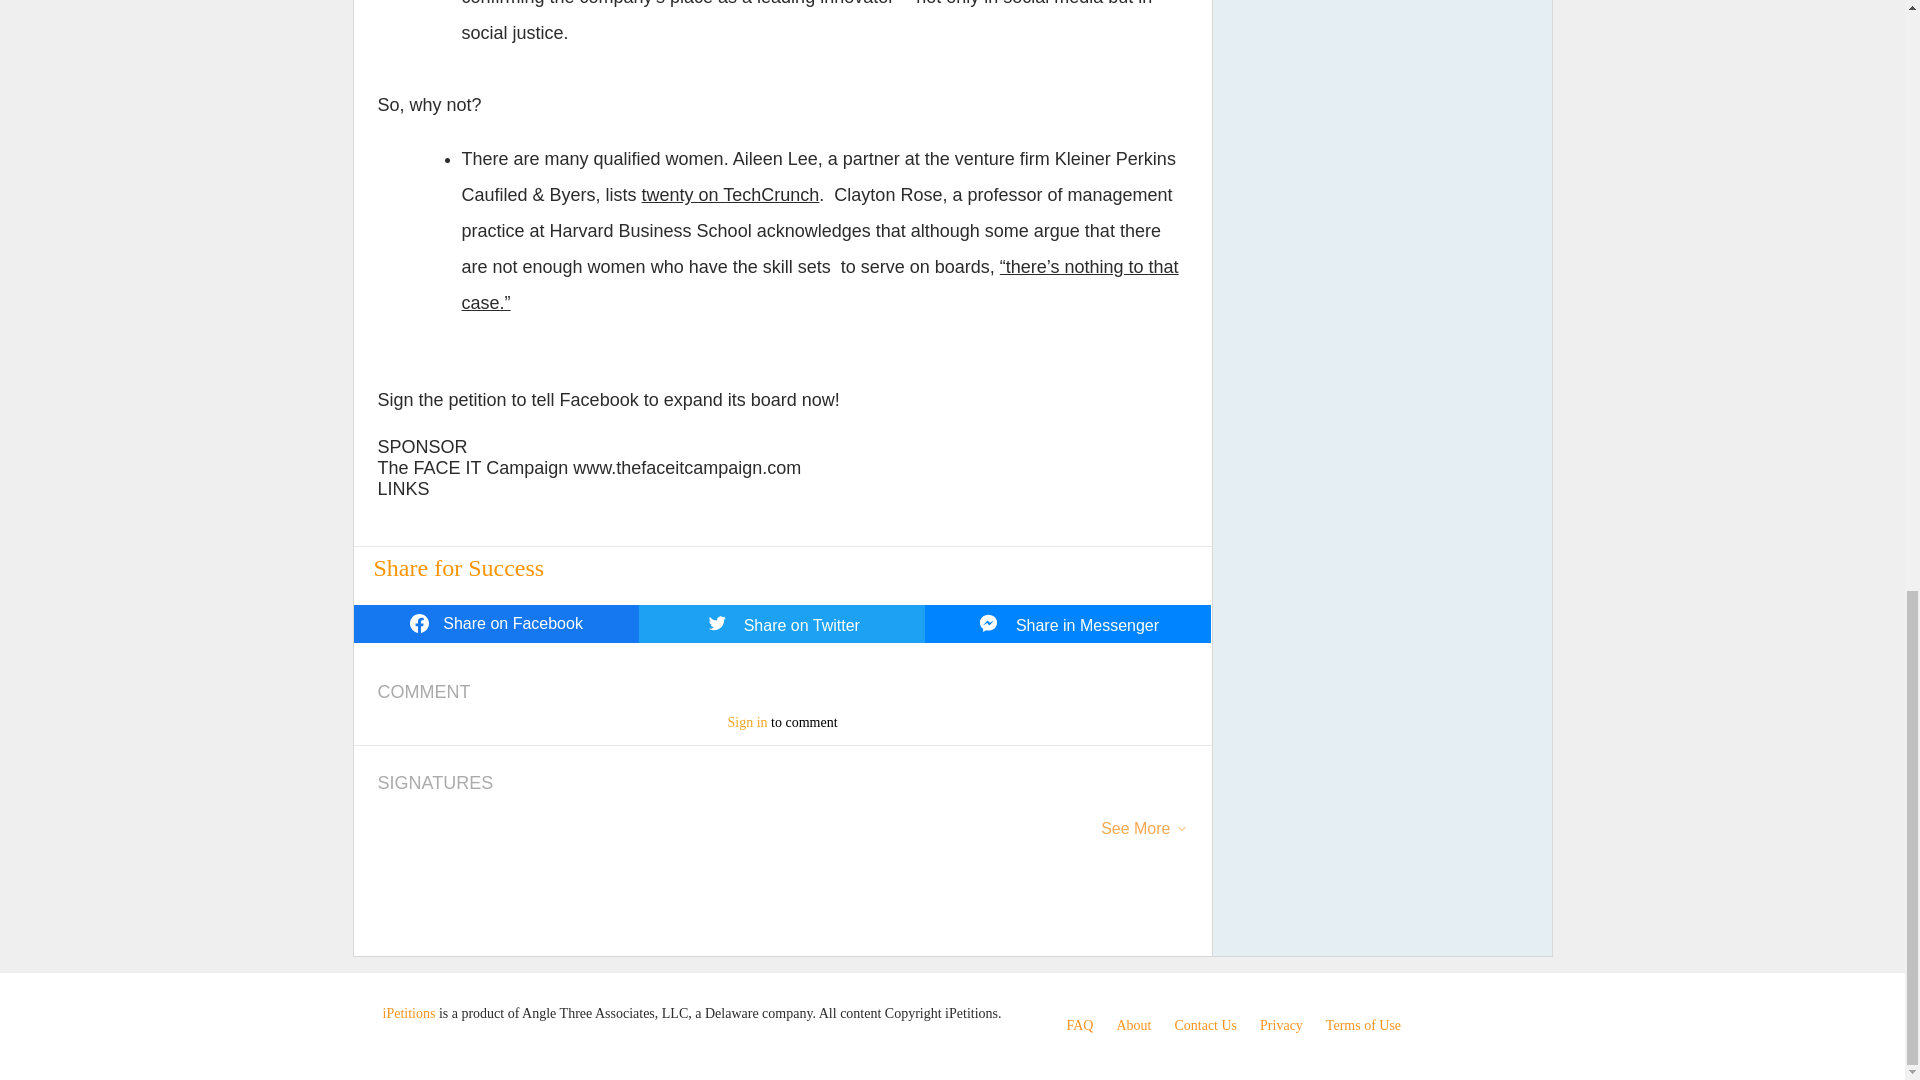 Image resolution: width=1920 pixels, height=1080 pixels. Describe the element at coordinates (782, 623) in the screenshot. I see `Share on Twitter` at that location.